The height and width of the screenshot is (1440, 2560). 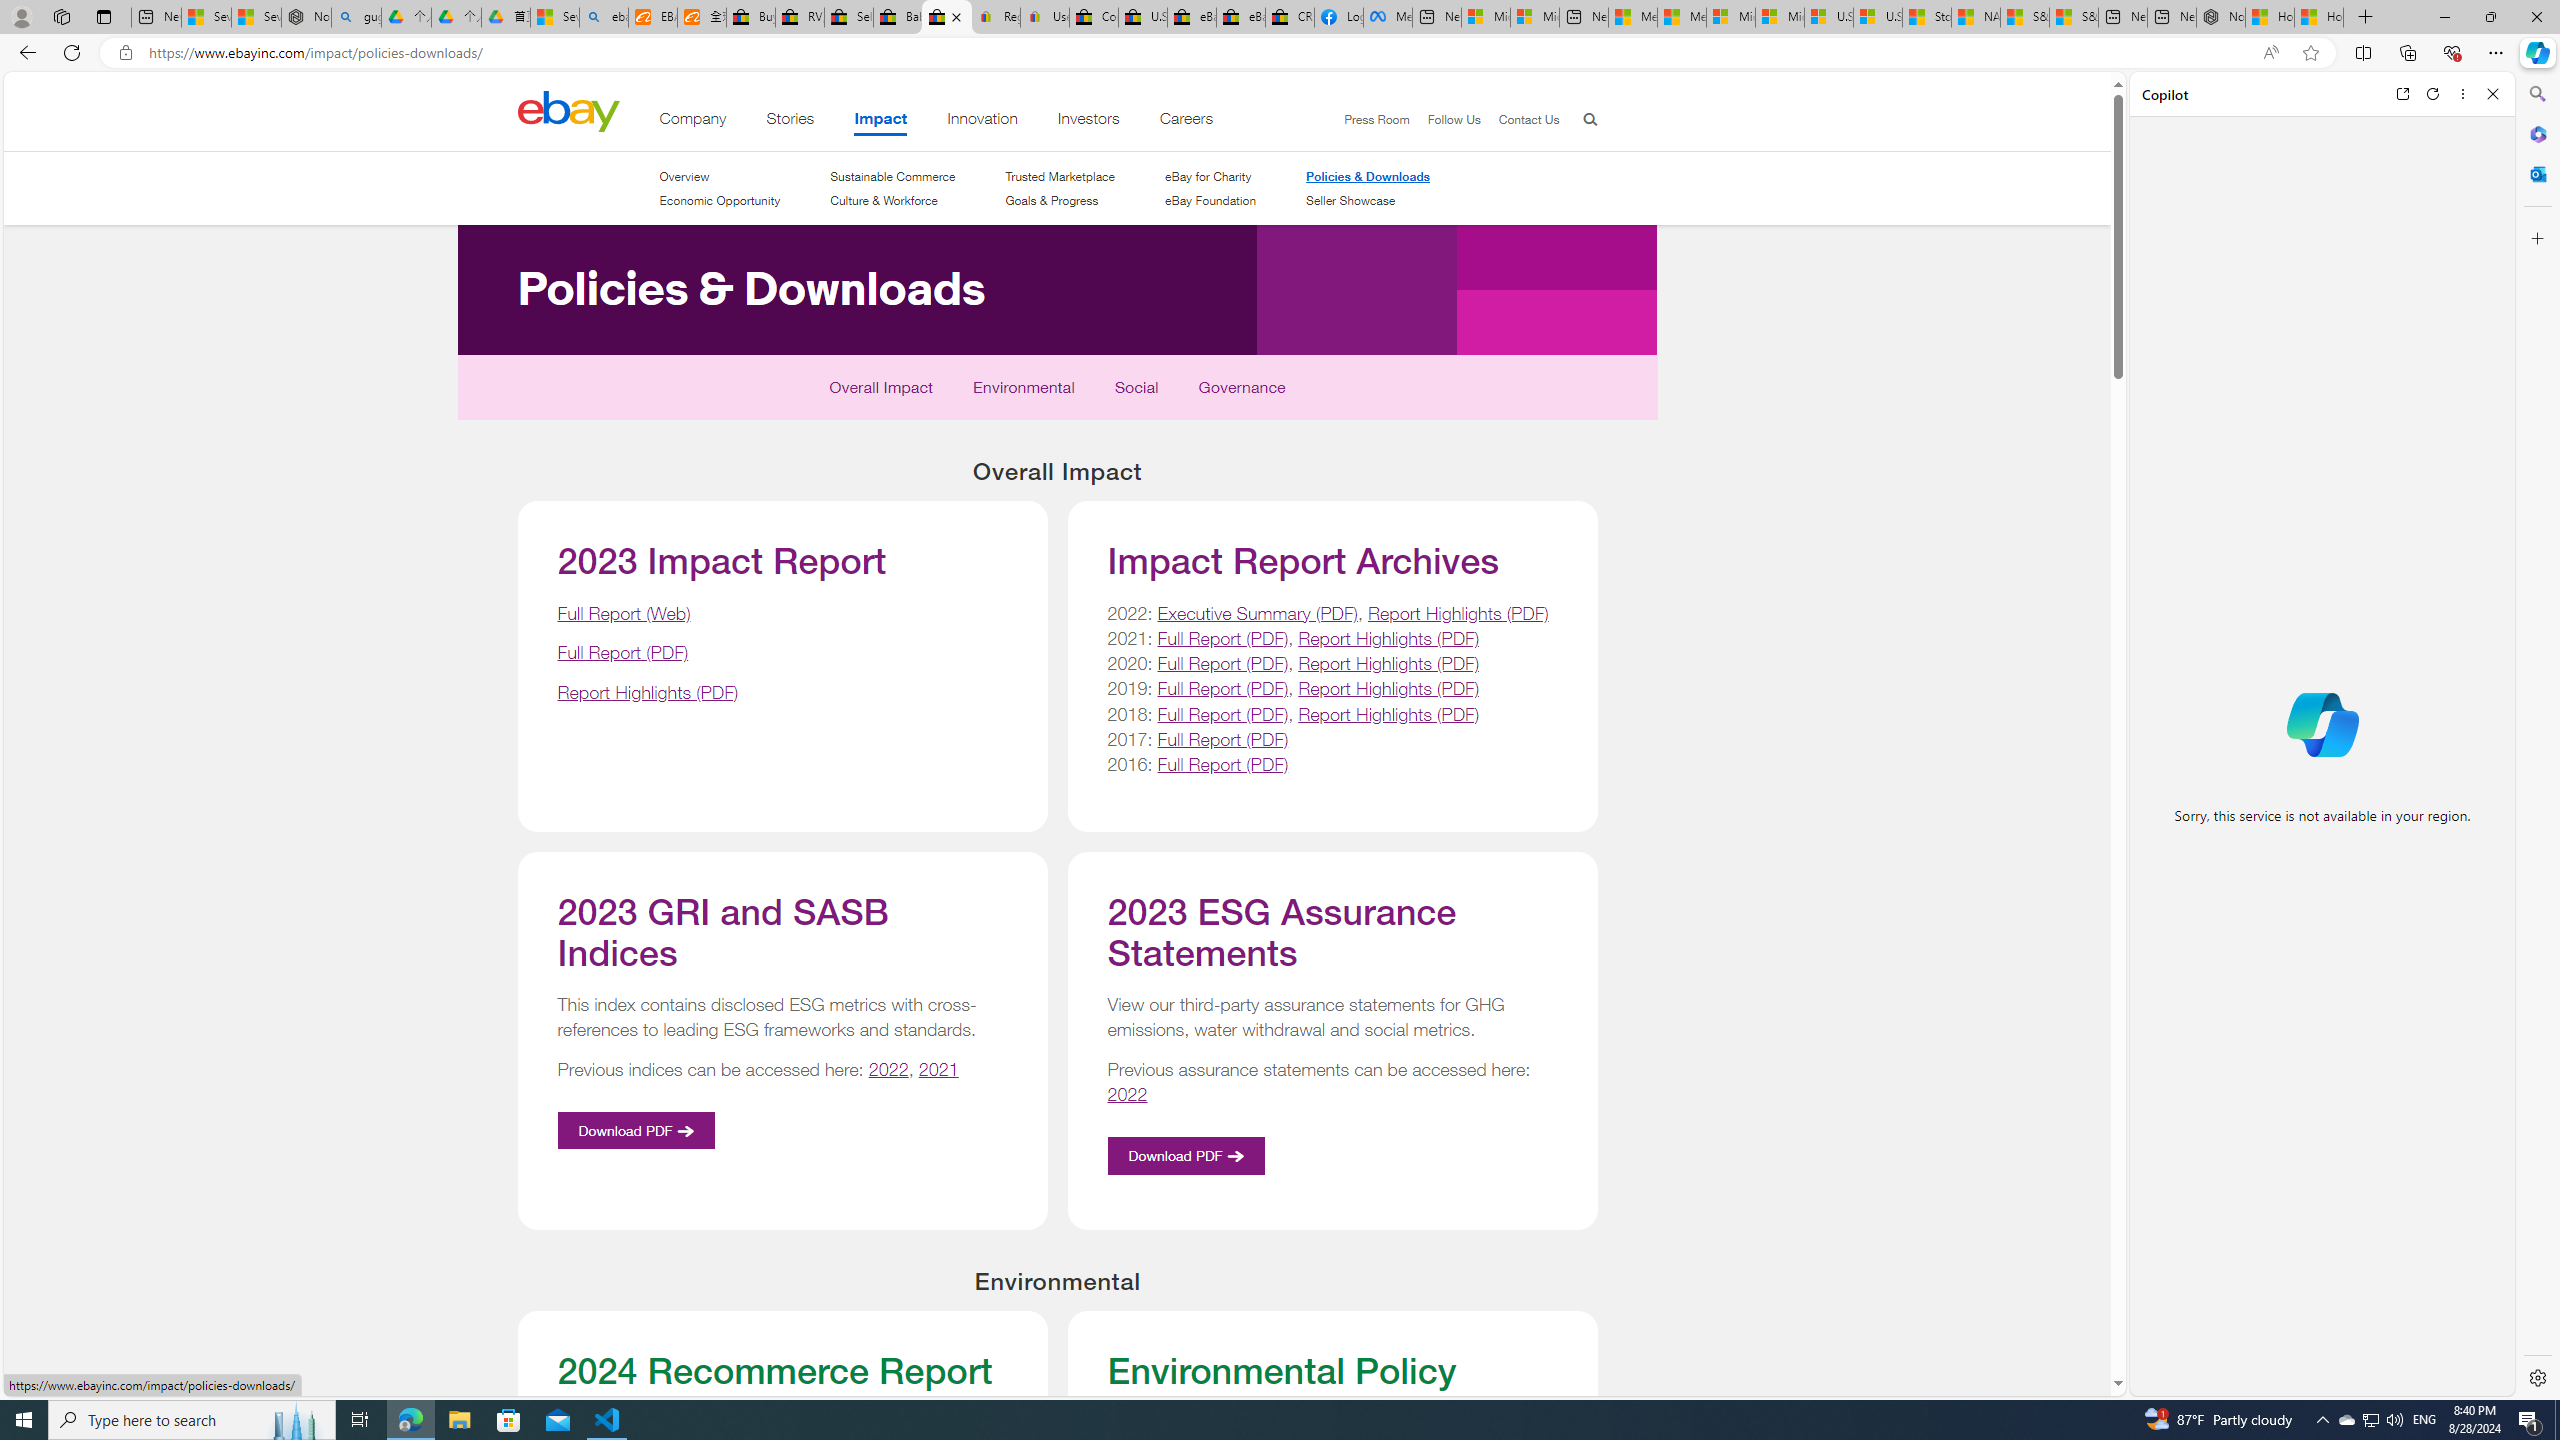 What do you see at coordinates (1368, 200) in the screenshot?
I see `Seller Showcase` at bounding box center [1368, 200].